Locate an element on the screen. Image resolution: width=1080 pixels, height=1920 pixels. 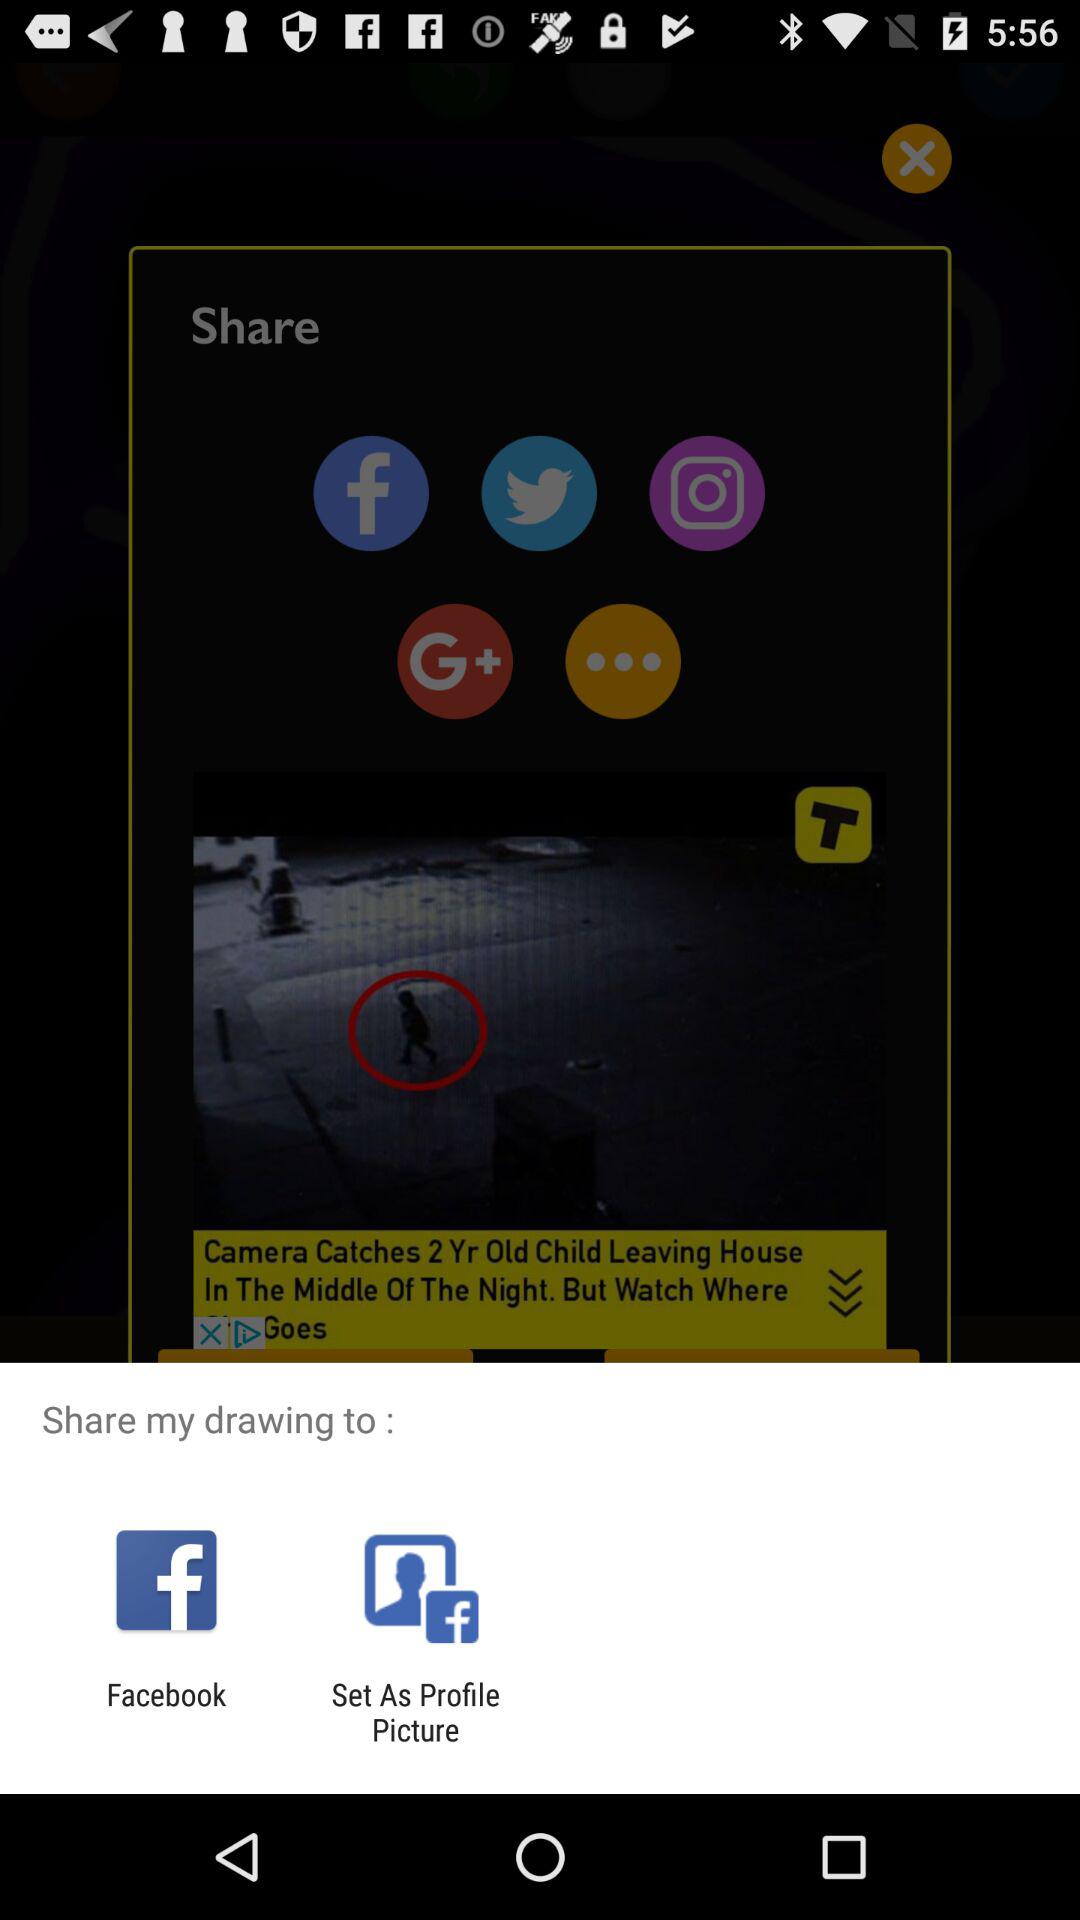
scroll to facebook item is located at coordinates (166, 1712).